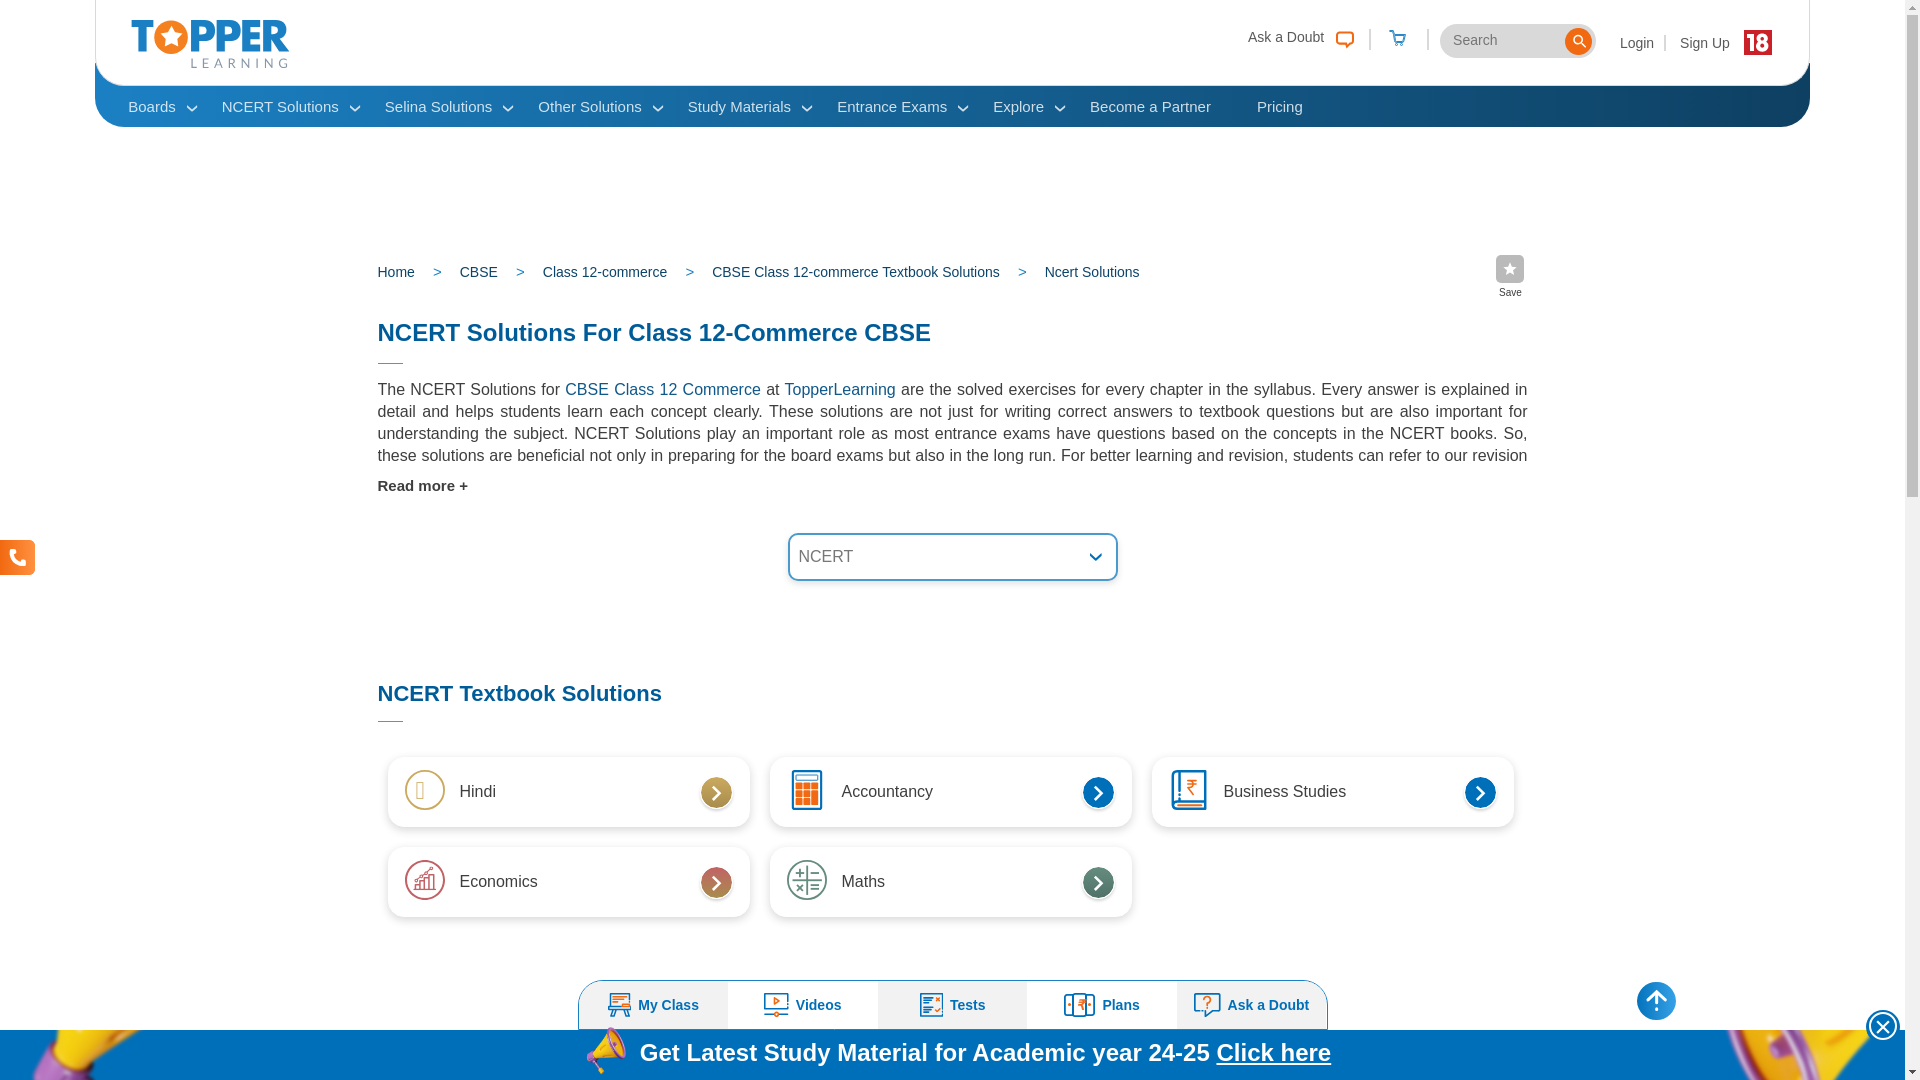  Describe the element at coordinates (805, 790) in the screenshot. I see `Maths` at that location.